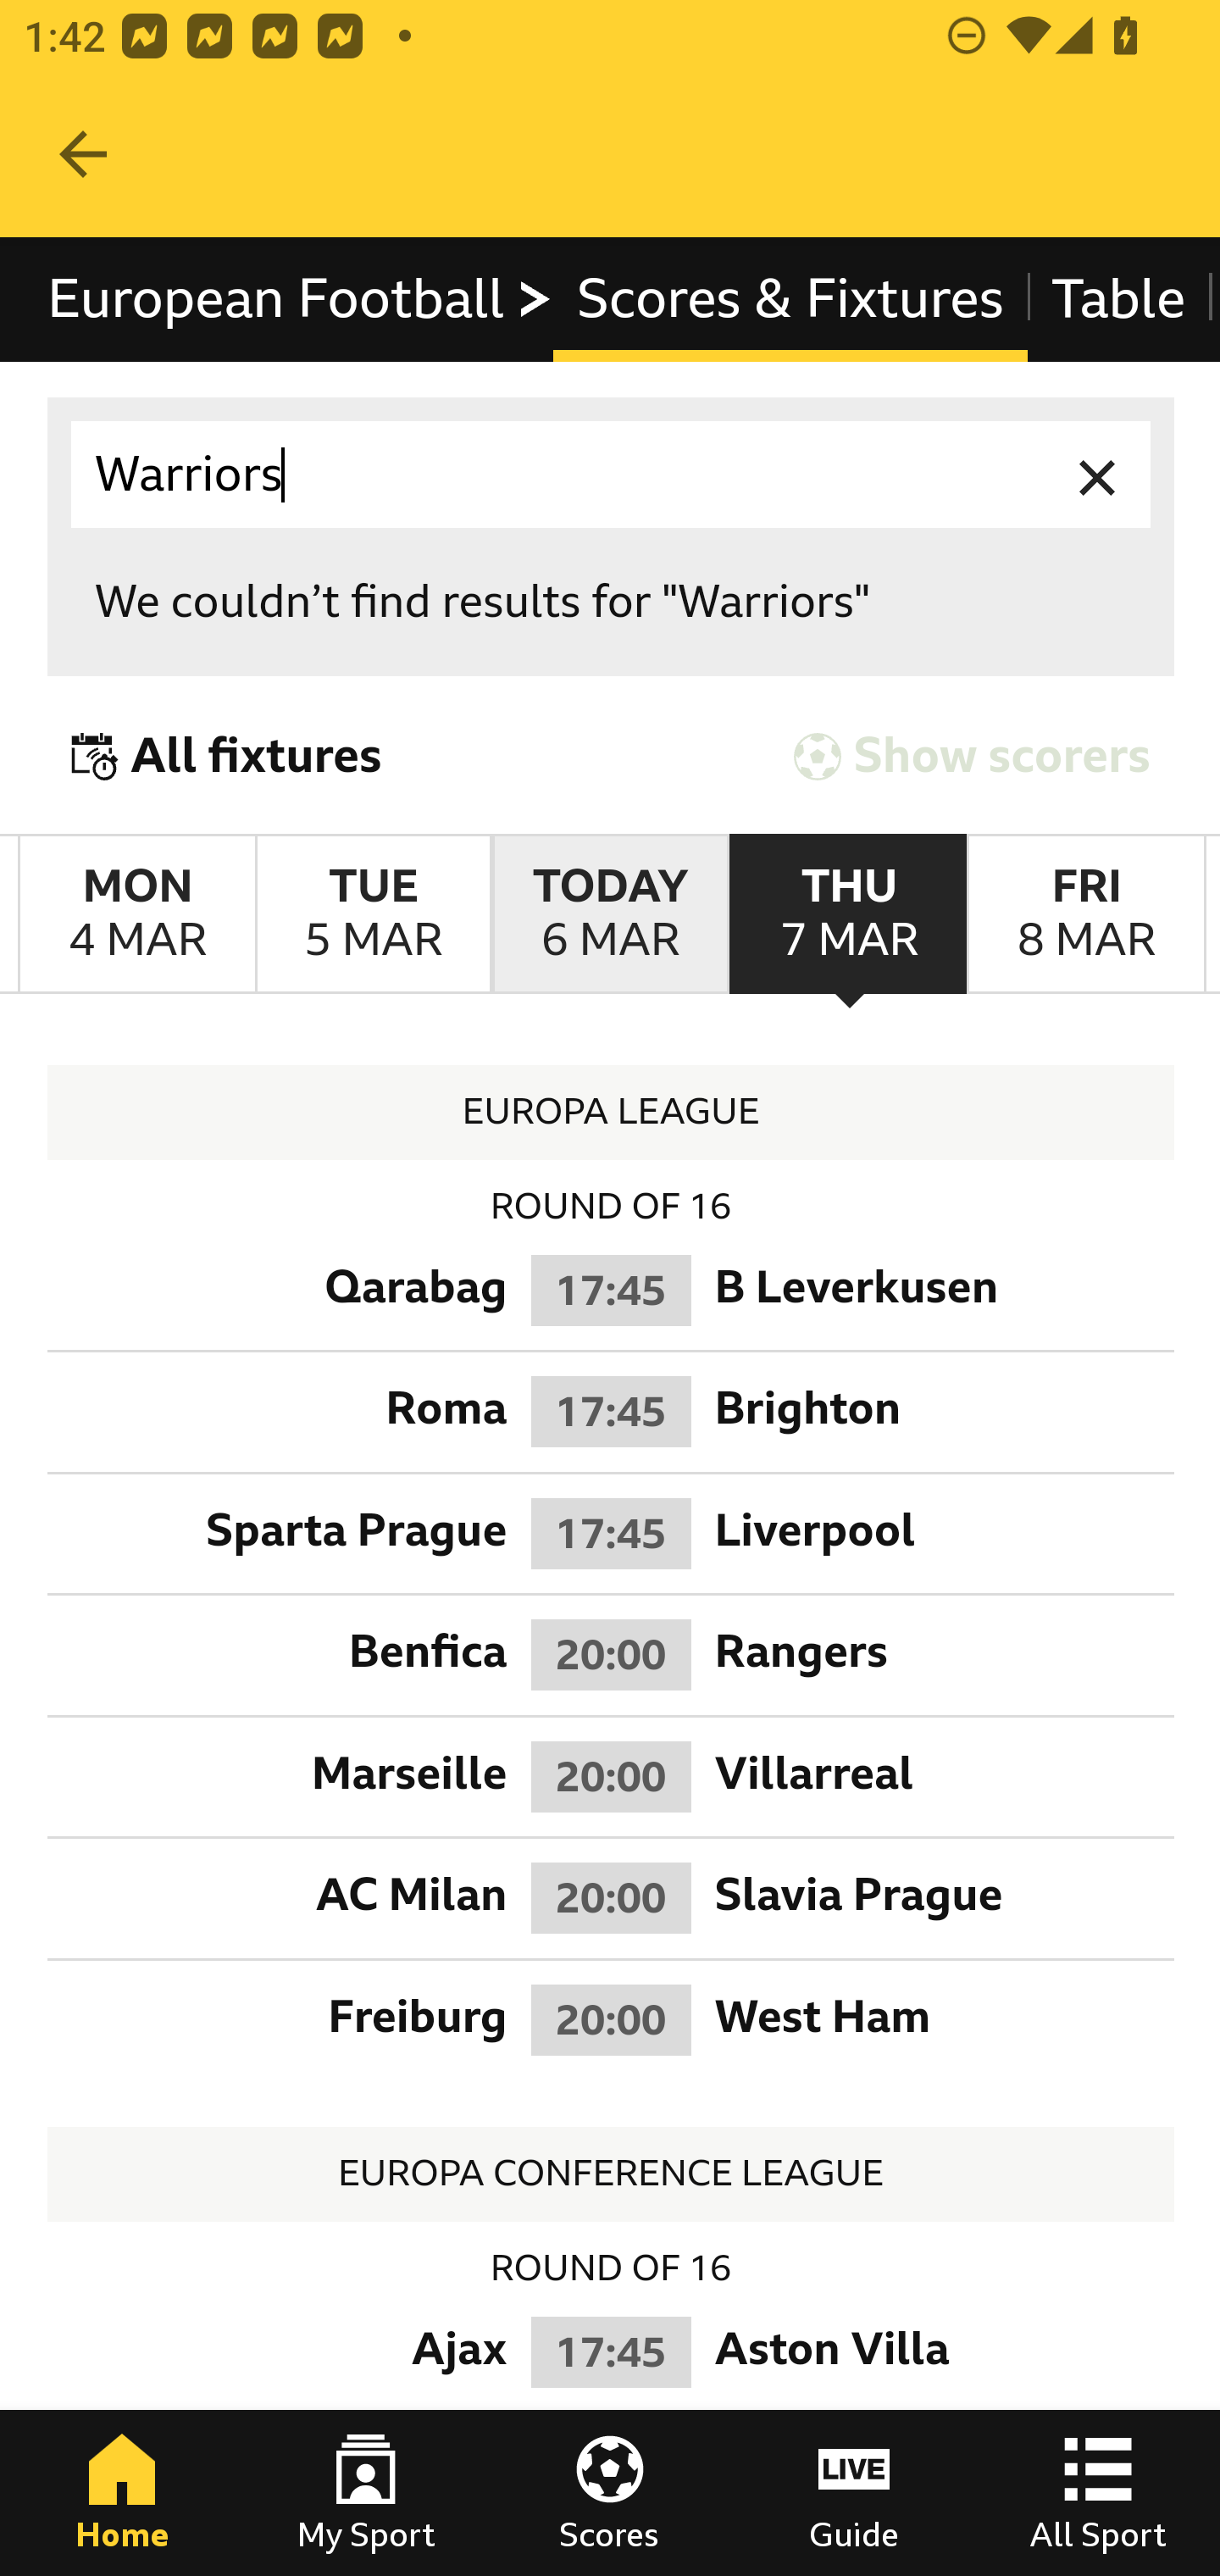 Image resolution: width=1220 pixels, height=2576 pixels. What do you see at coordinates (137, 915) in the screenshot?
I see `MondayMarch 4th Monday March 4th` at bounding box center [137, 915].